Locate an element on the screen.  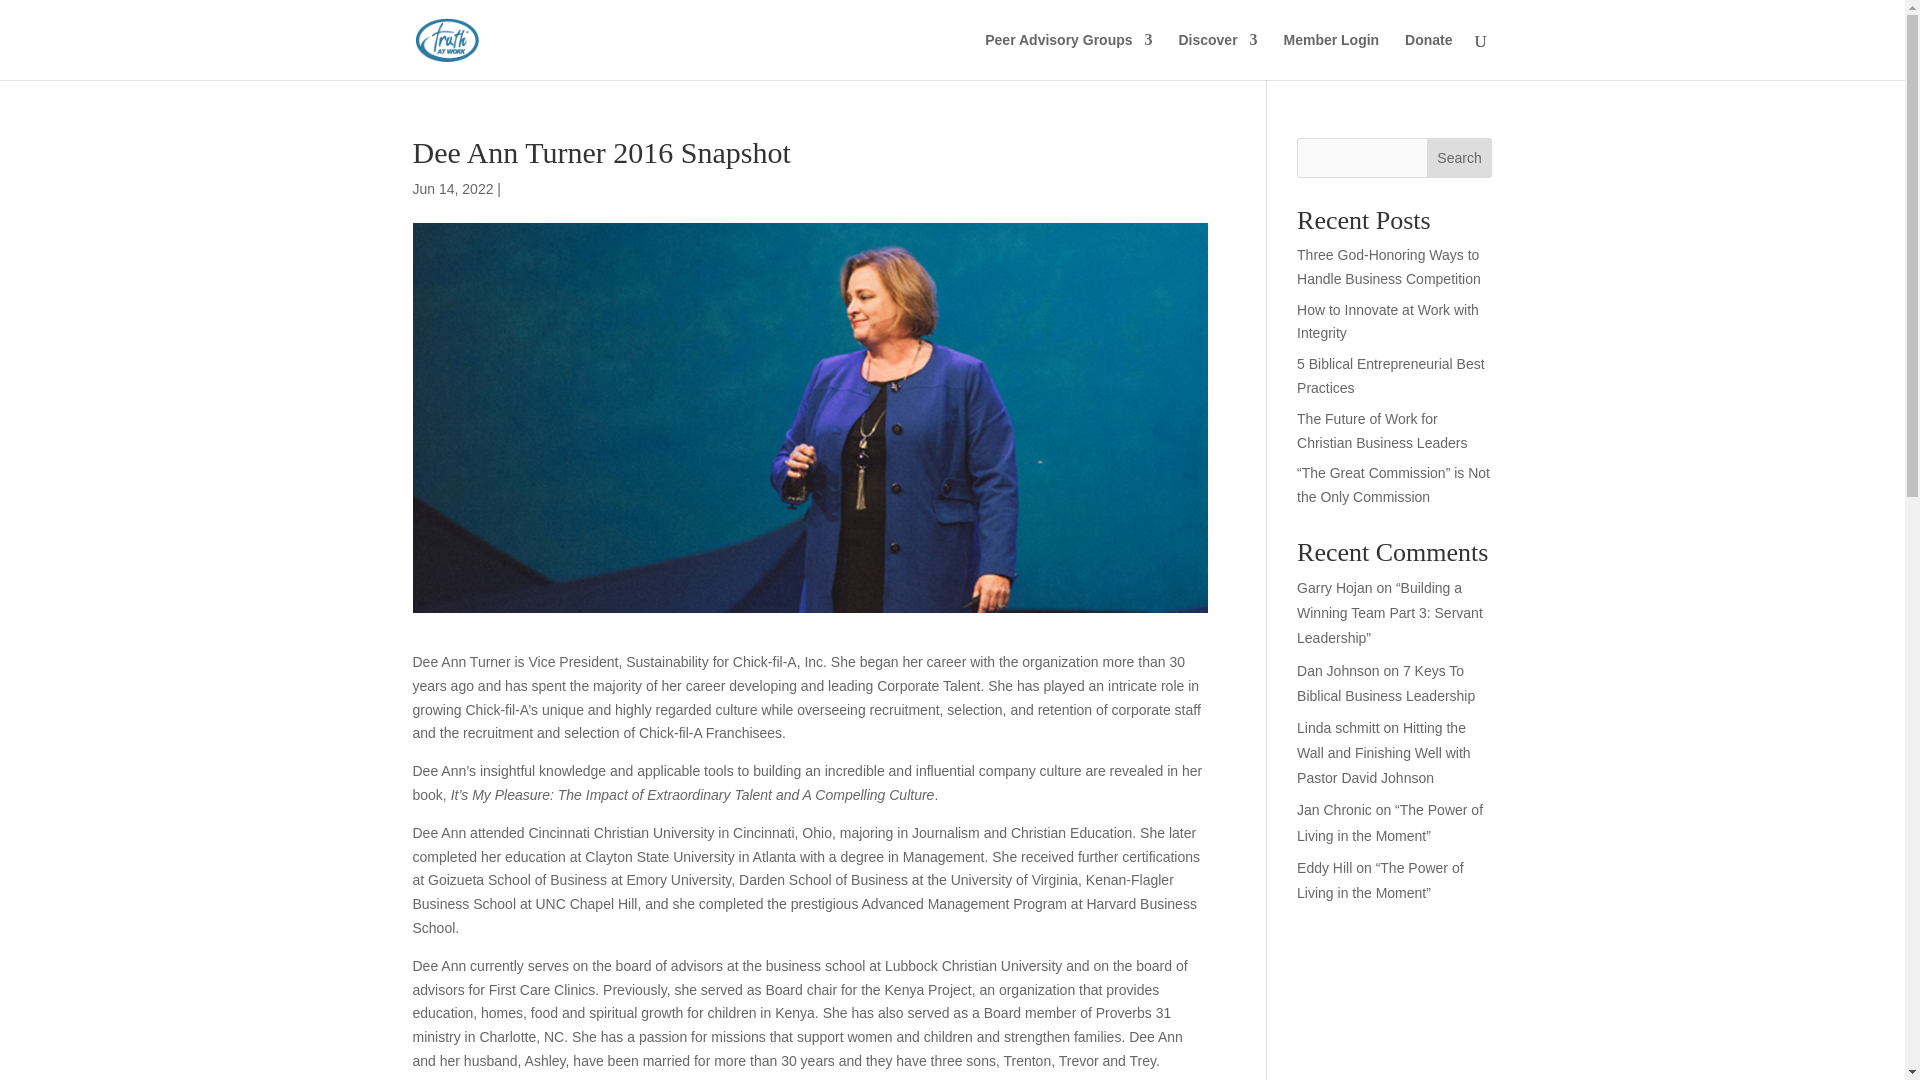
Search is located at coordinates (1460, 158).